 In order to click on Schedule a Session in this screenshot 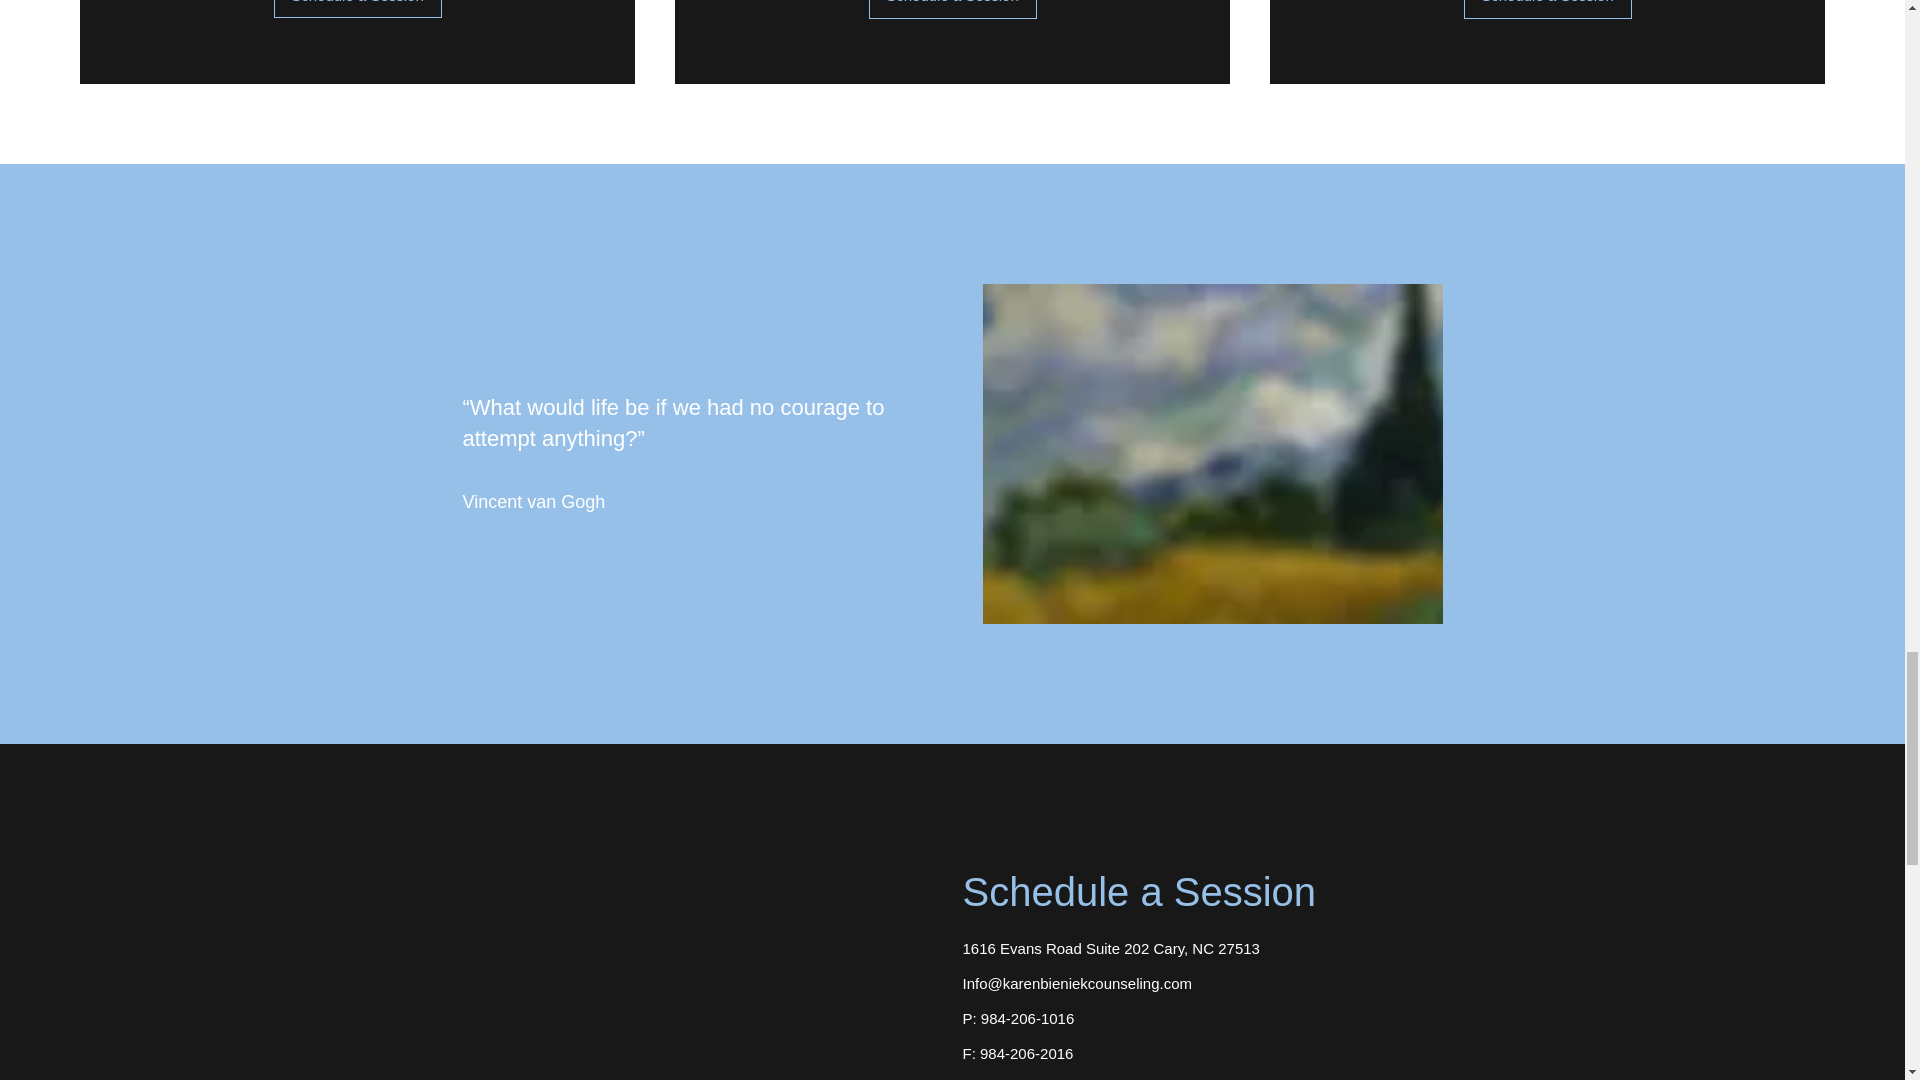, I will do `click(1548, 10)`.